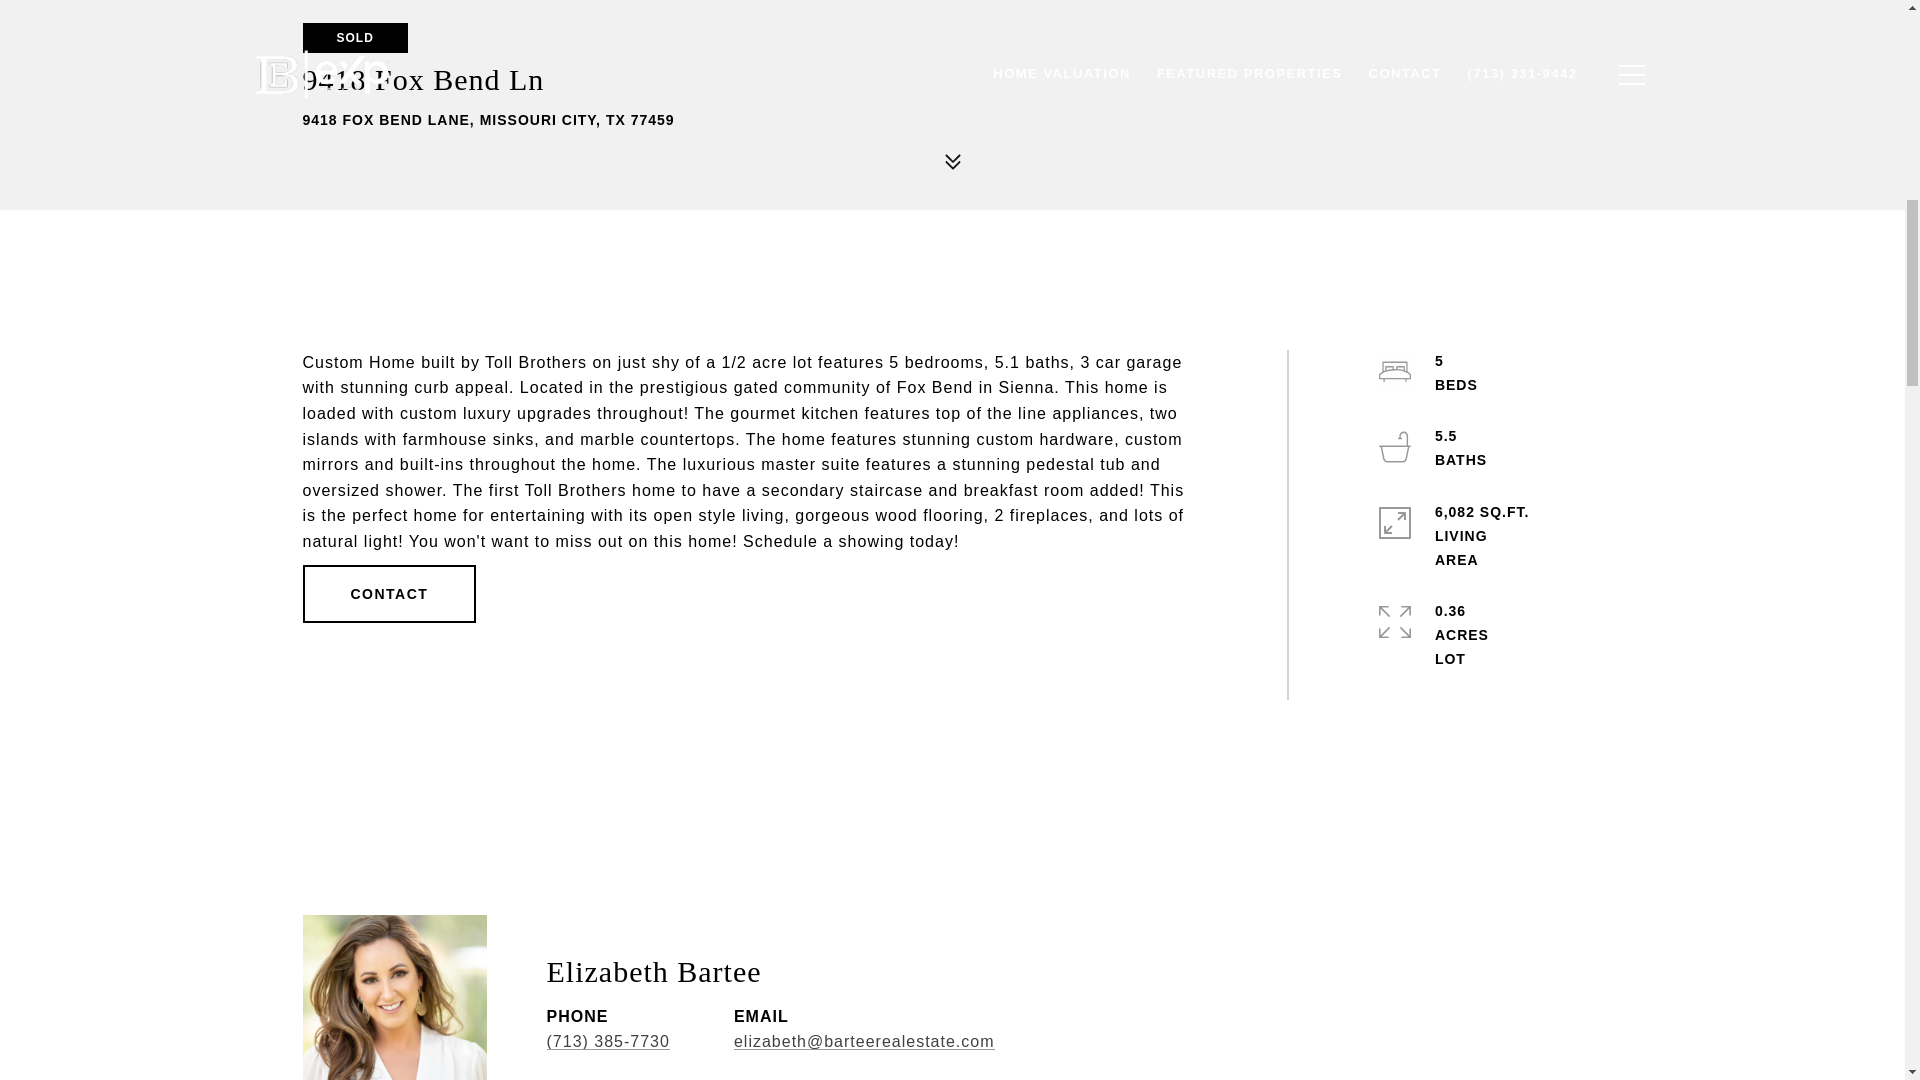 The width and height of the screenshot is (1920, 1080). Describe the element at coordinates (388, 594) in the screenshot. I see `CONTACT` at that location.